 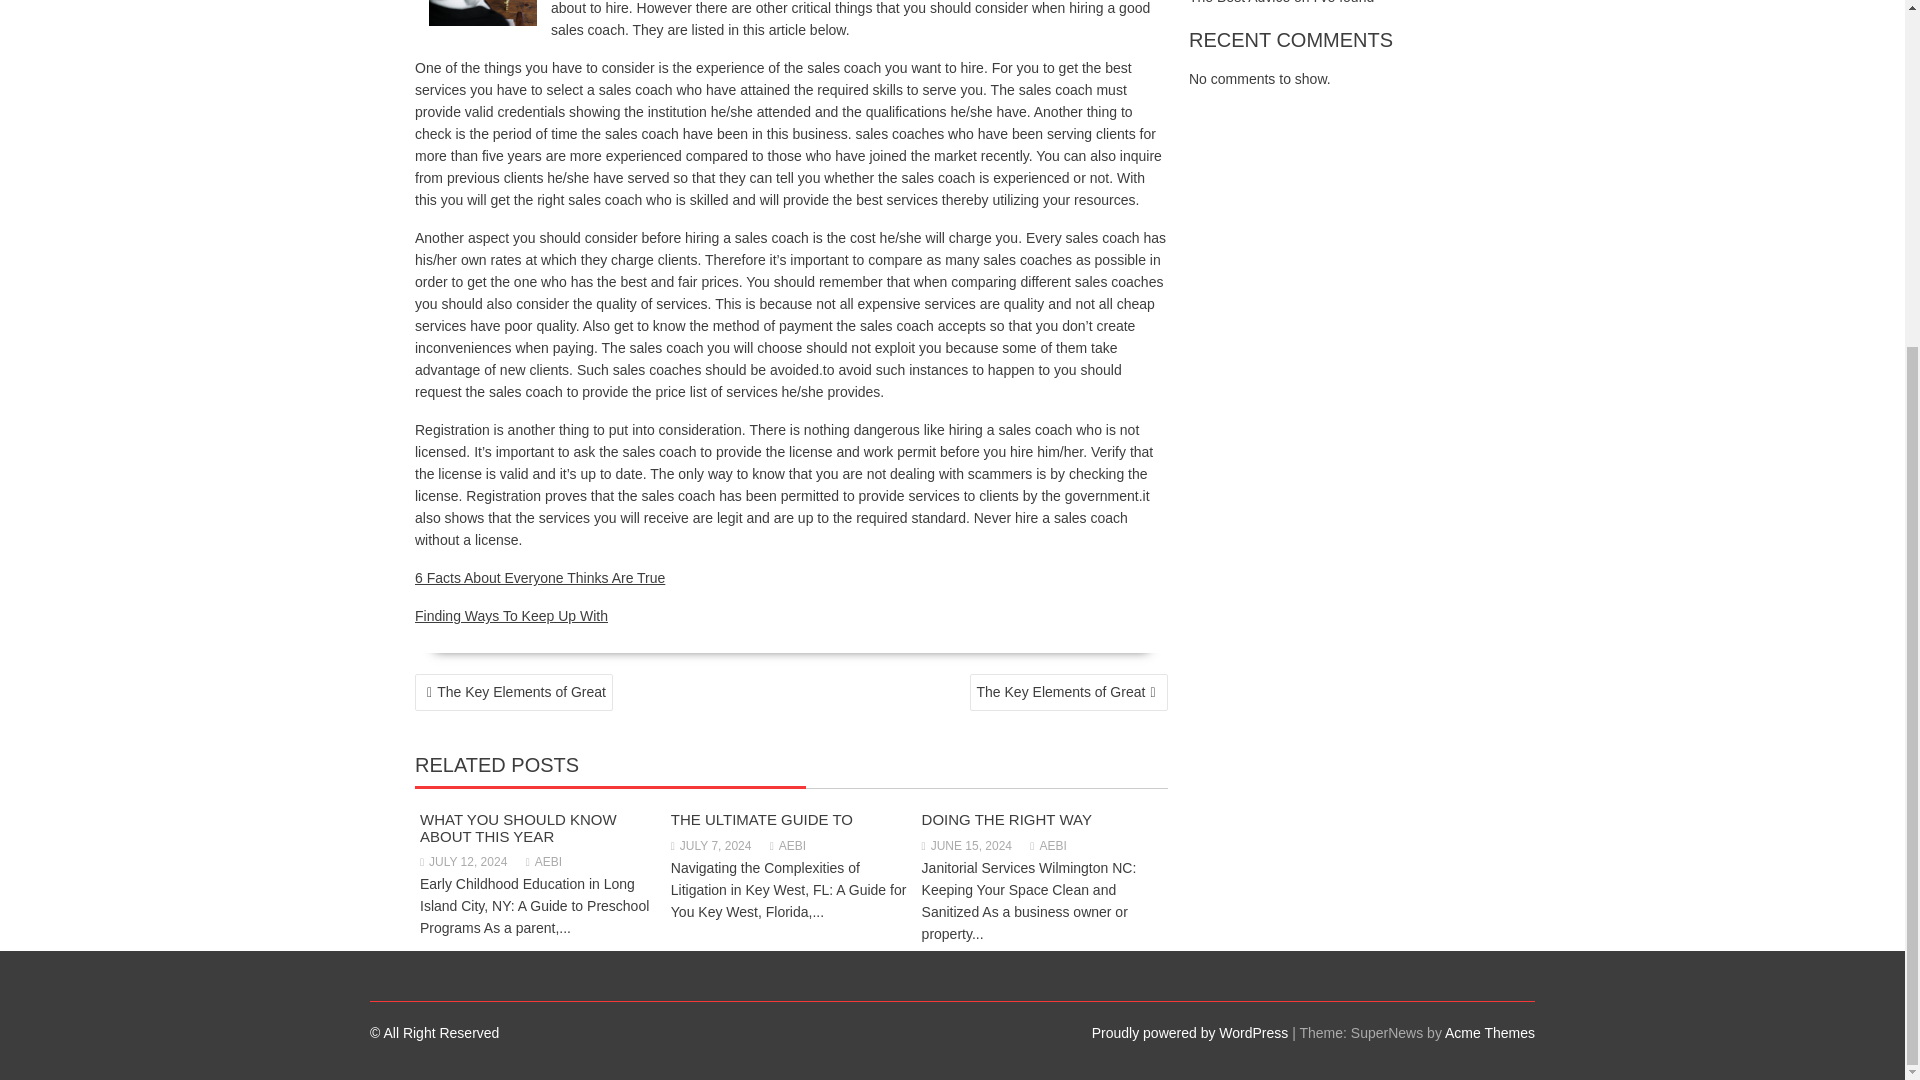 What do you see at coordinates (1190, 1032) in the screenshot?
I see `Proudly powered by WordPress` at bounding box center [1190, 1032].